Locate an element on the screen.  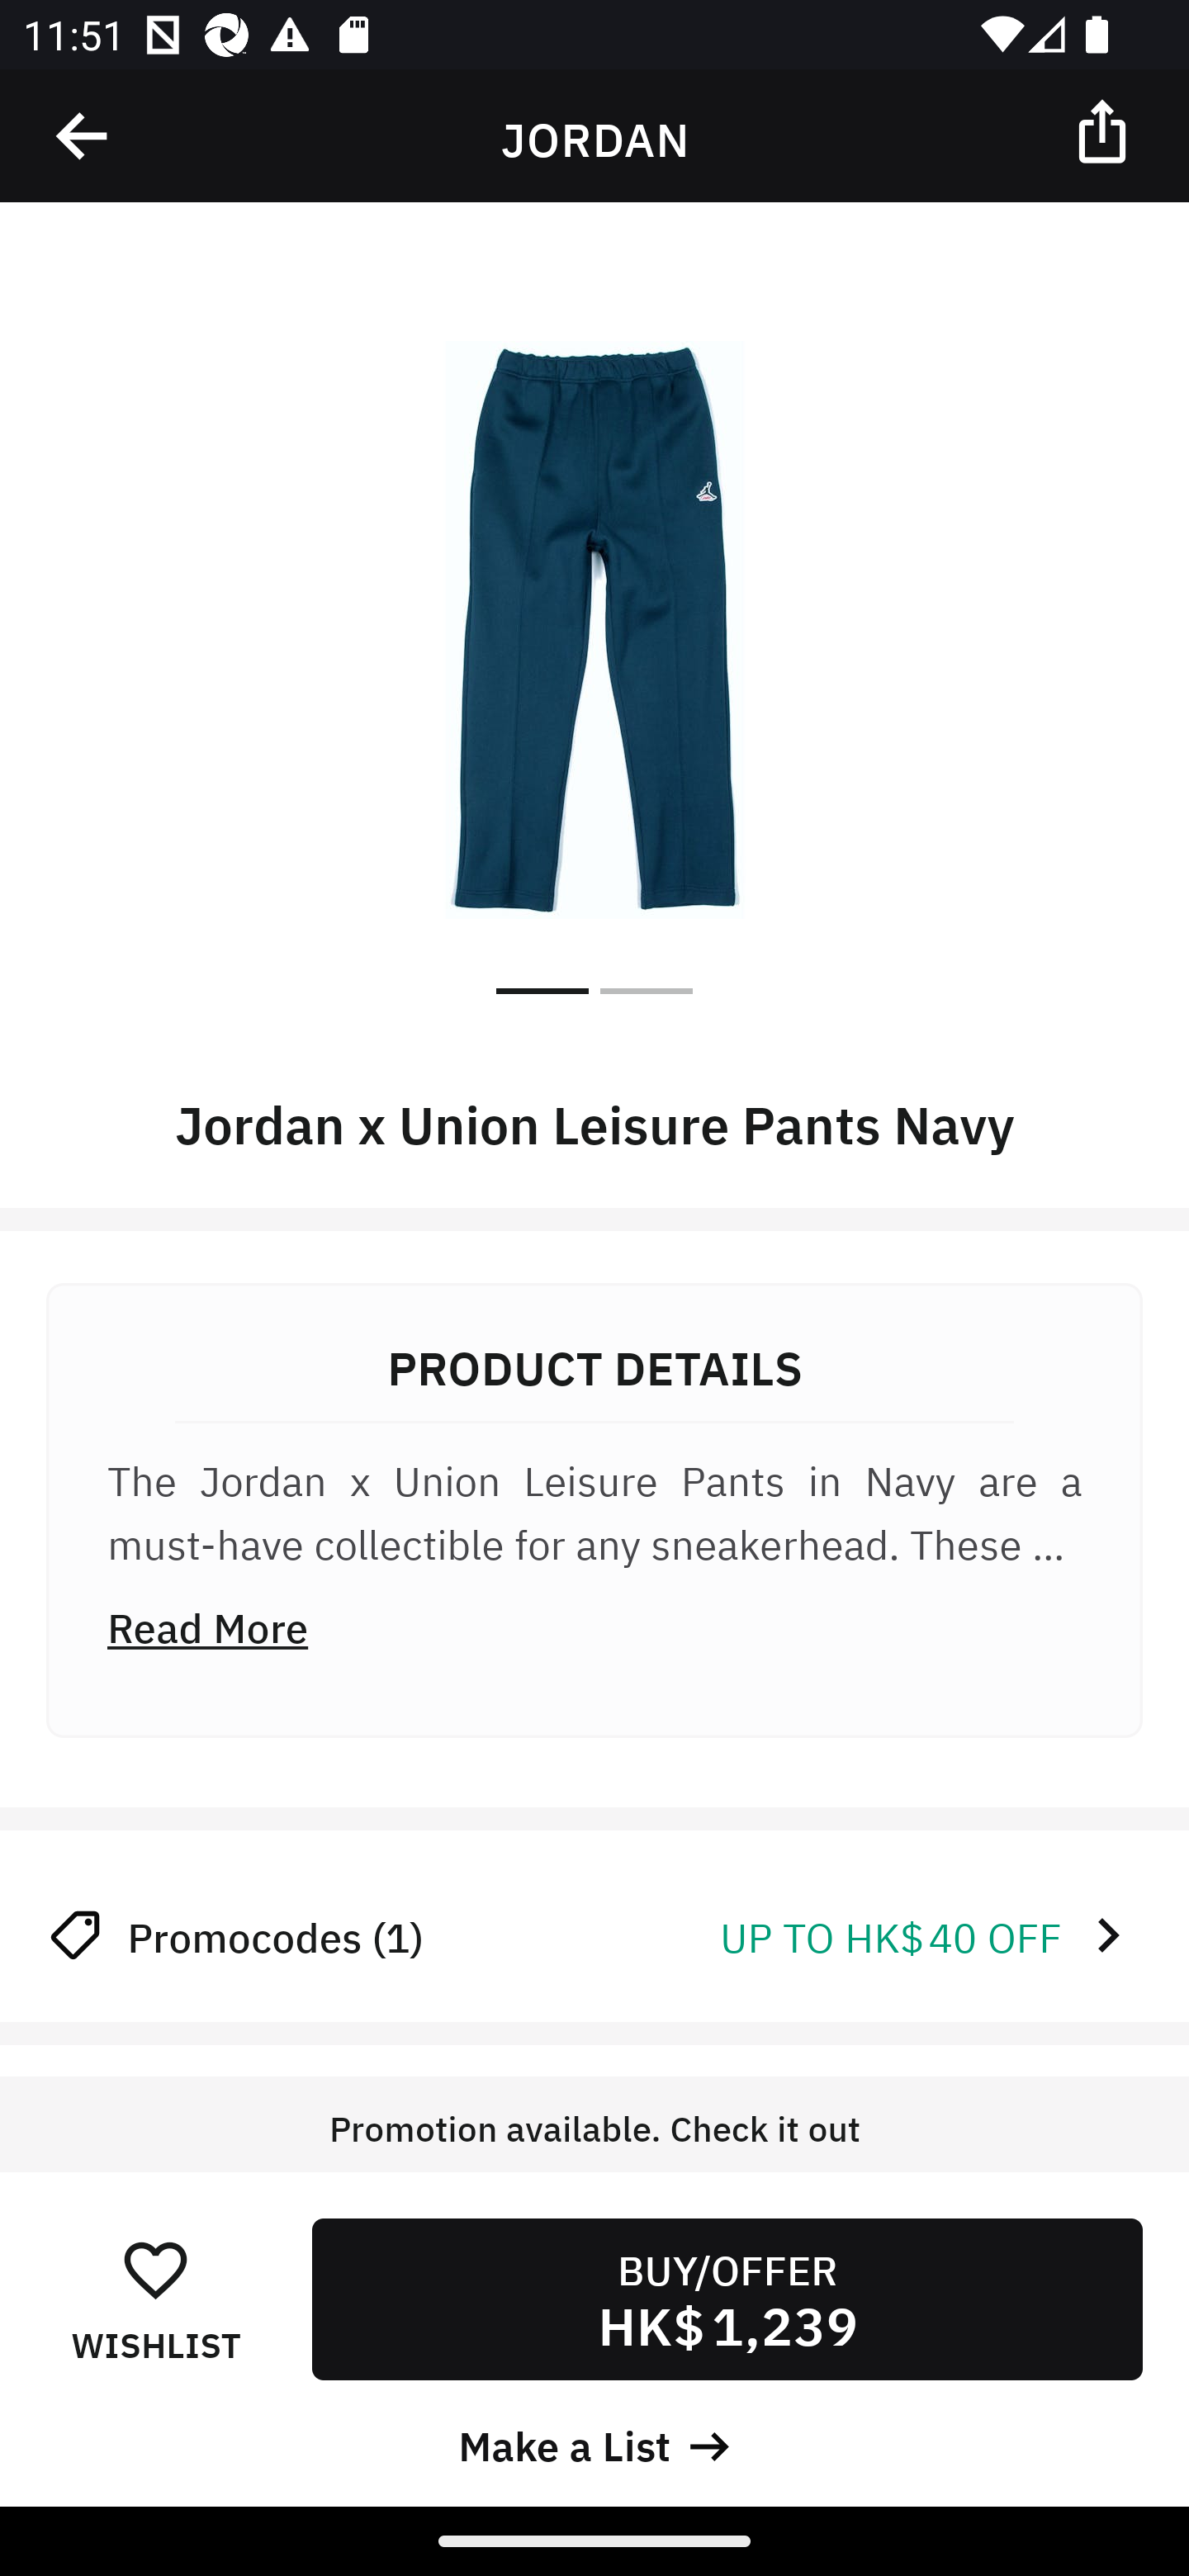
Make a List is located at coordinates (594, 2442).